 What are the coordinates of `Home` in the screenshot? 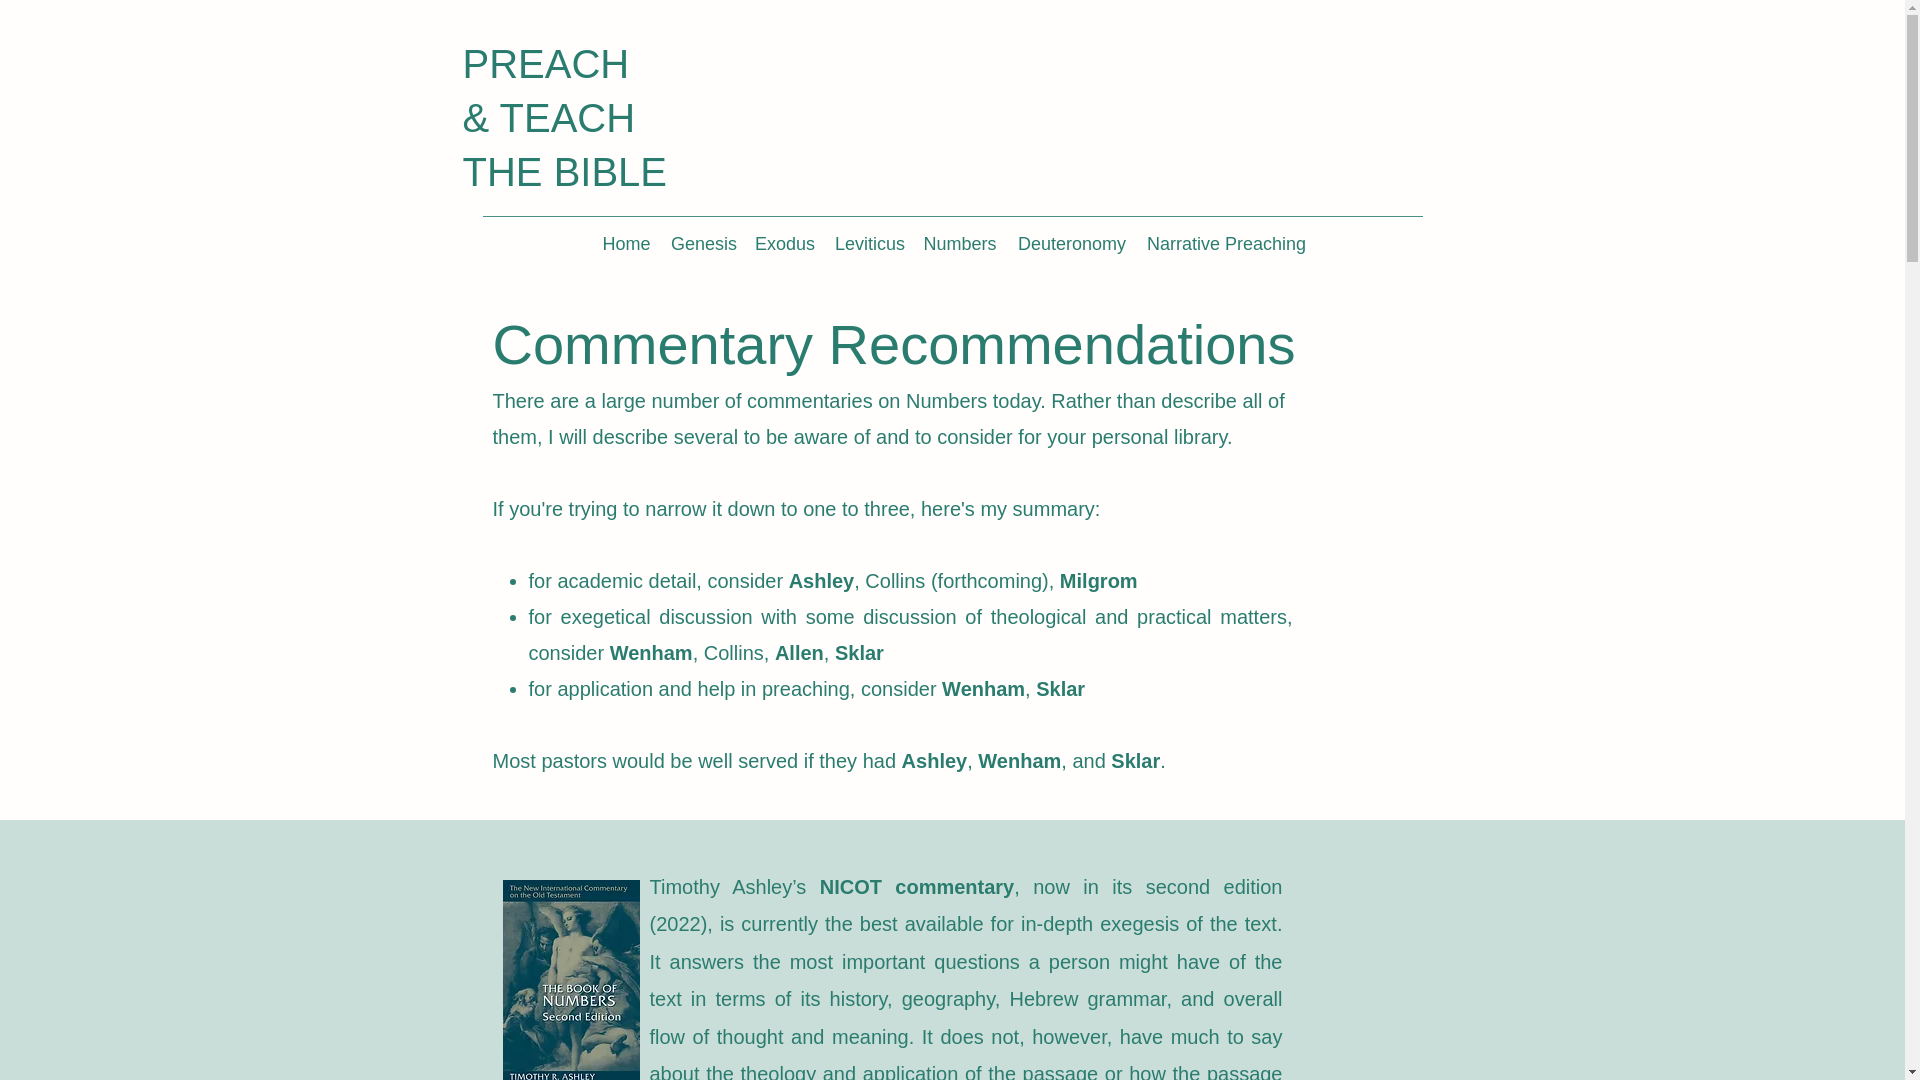 It's located at (626, 242).